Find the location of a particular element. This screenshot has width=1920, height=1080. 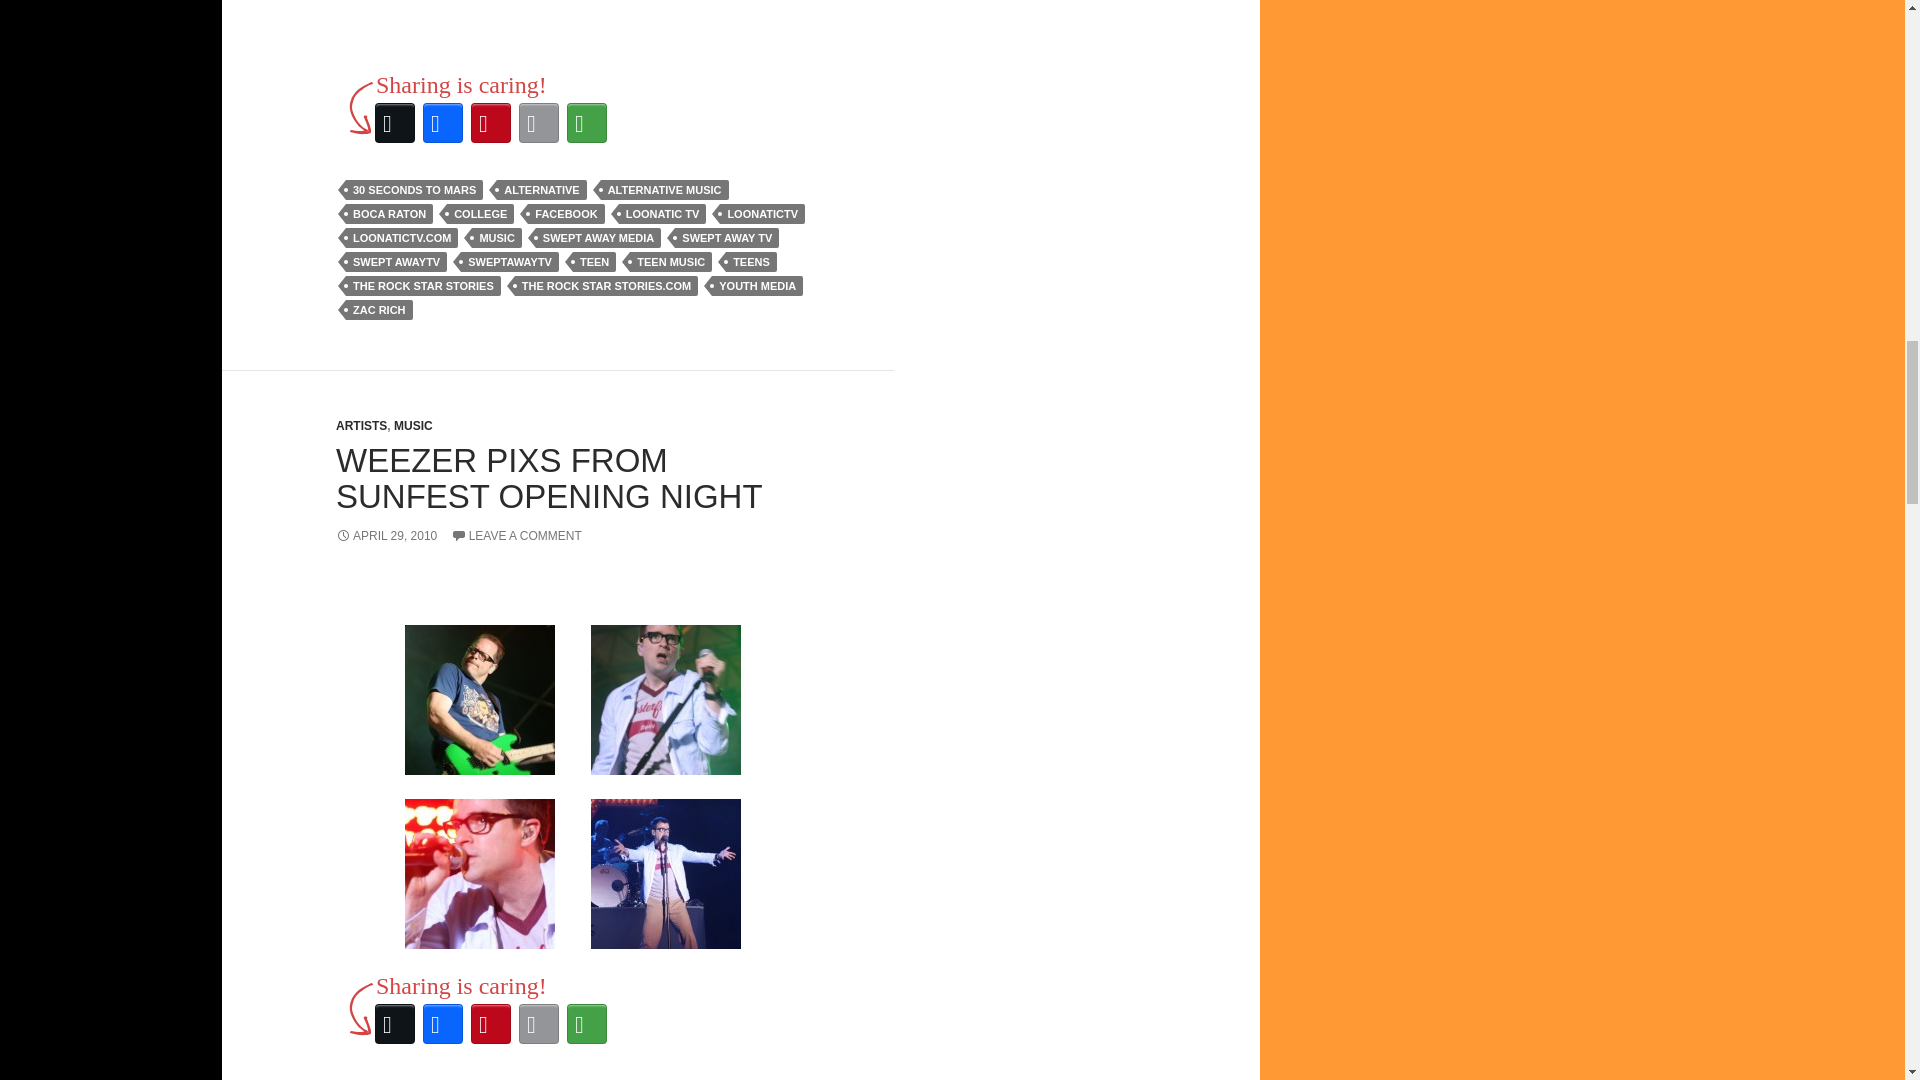

Facebook is located at coordinates (442, 122).